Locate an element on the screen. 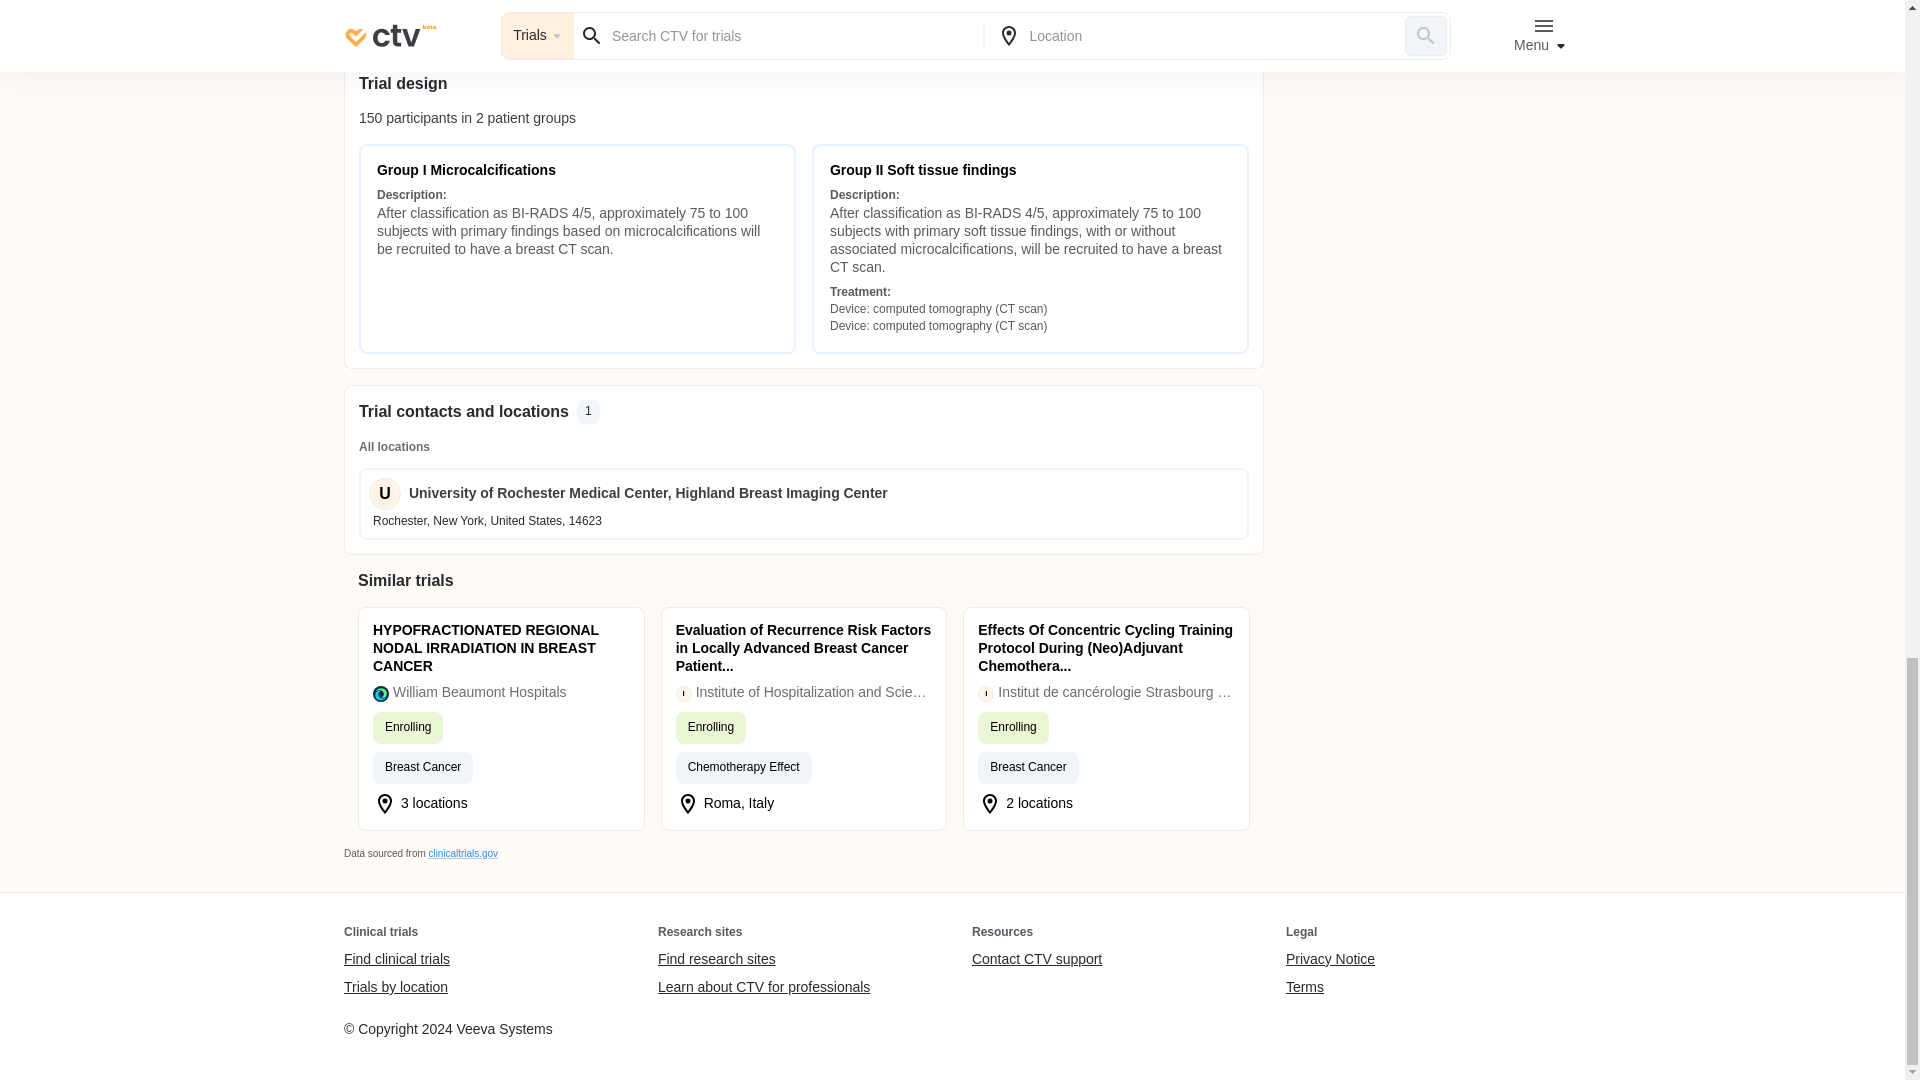 The image size is (1920, 1080). Learn about CTV for professionals is located at coordinates (764, 987).